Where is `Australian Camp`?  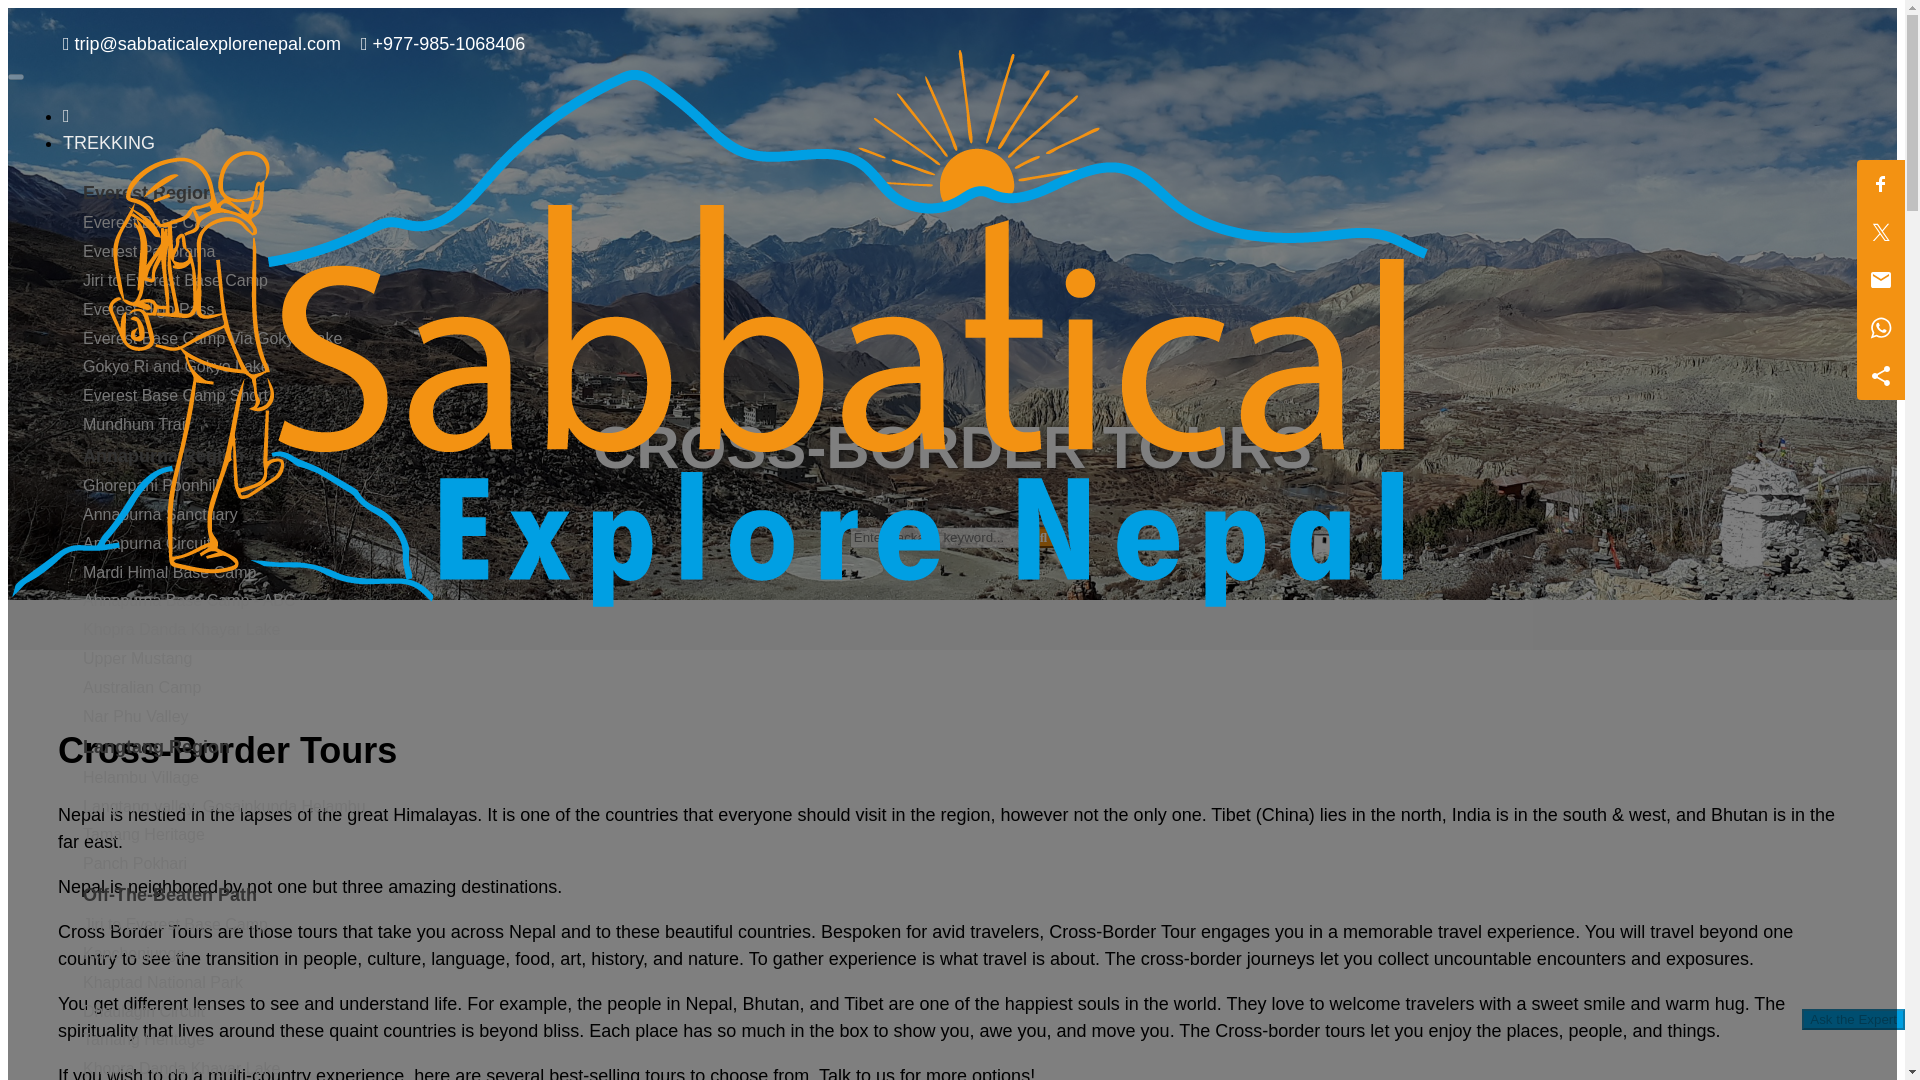
Australian Camp is located at coordinates (142, 687).